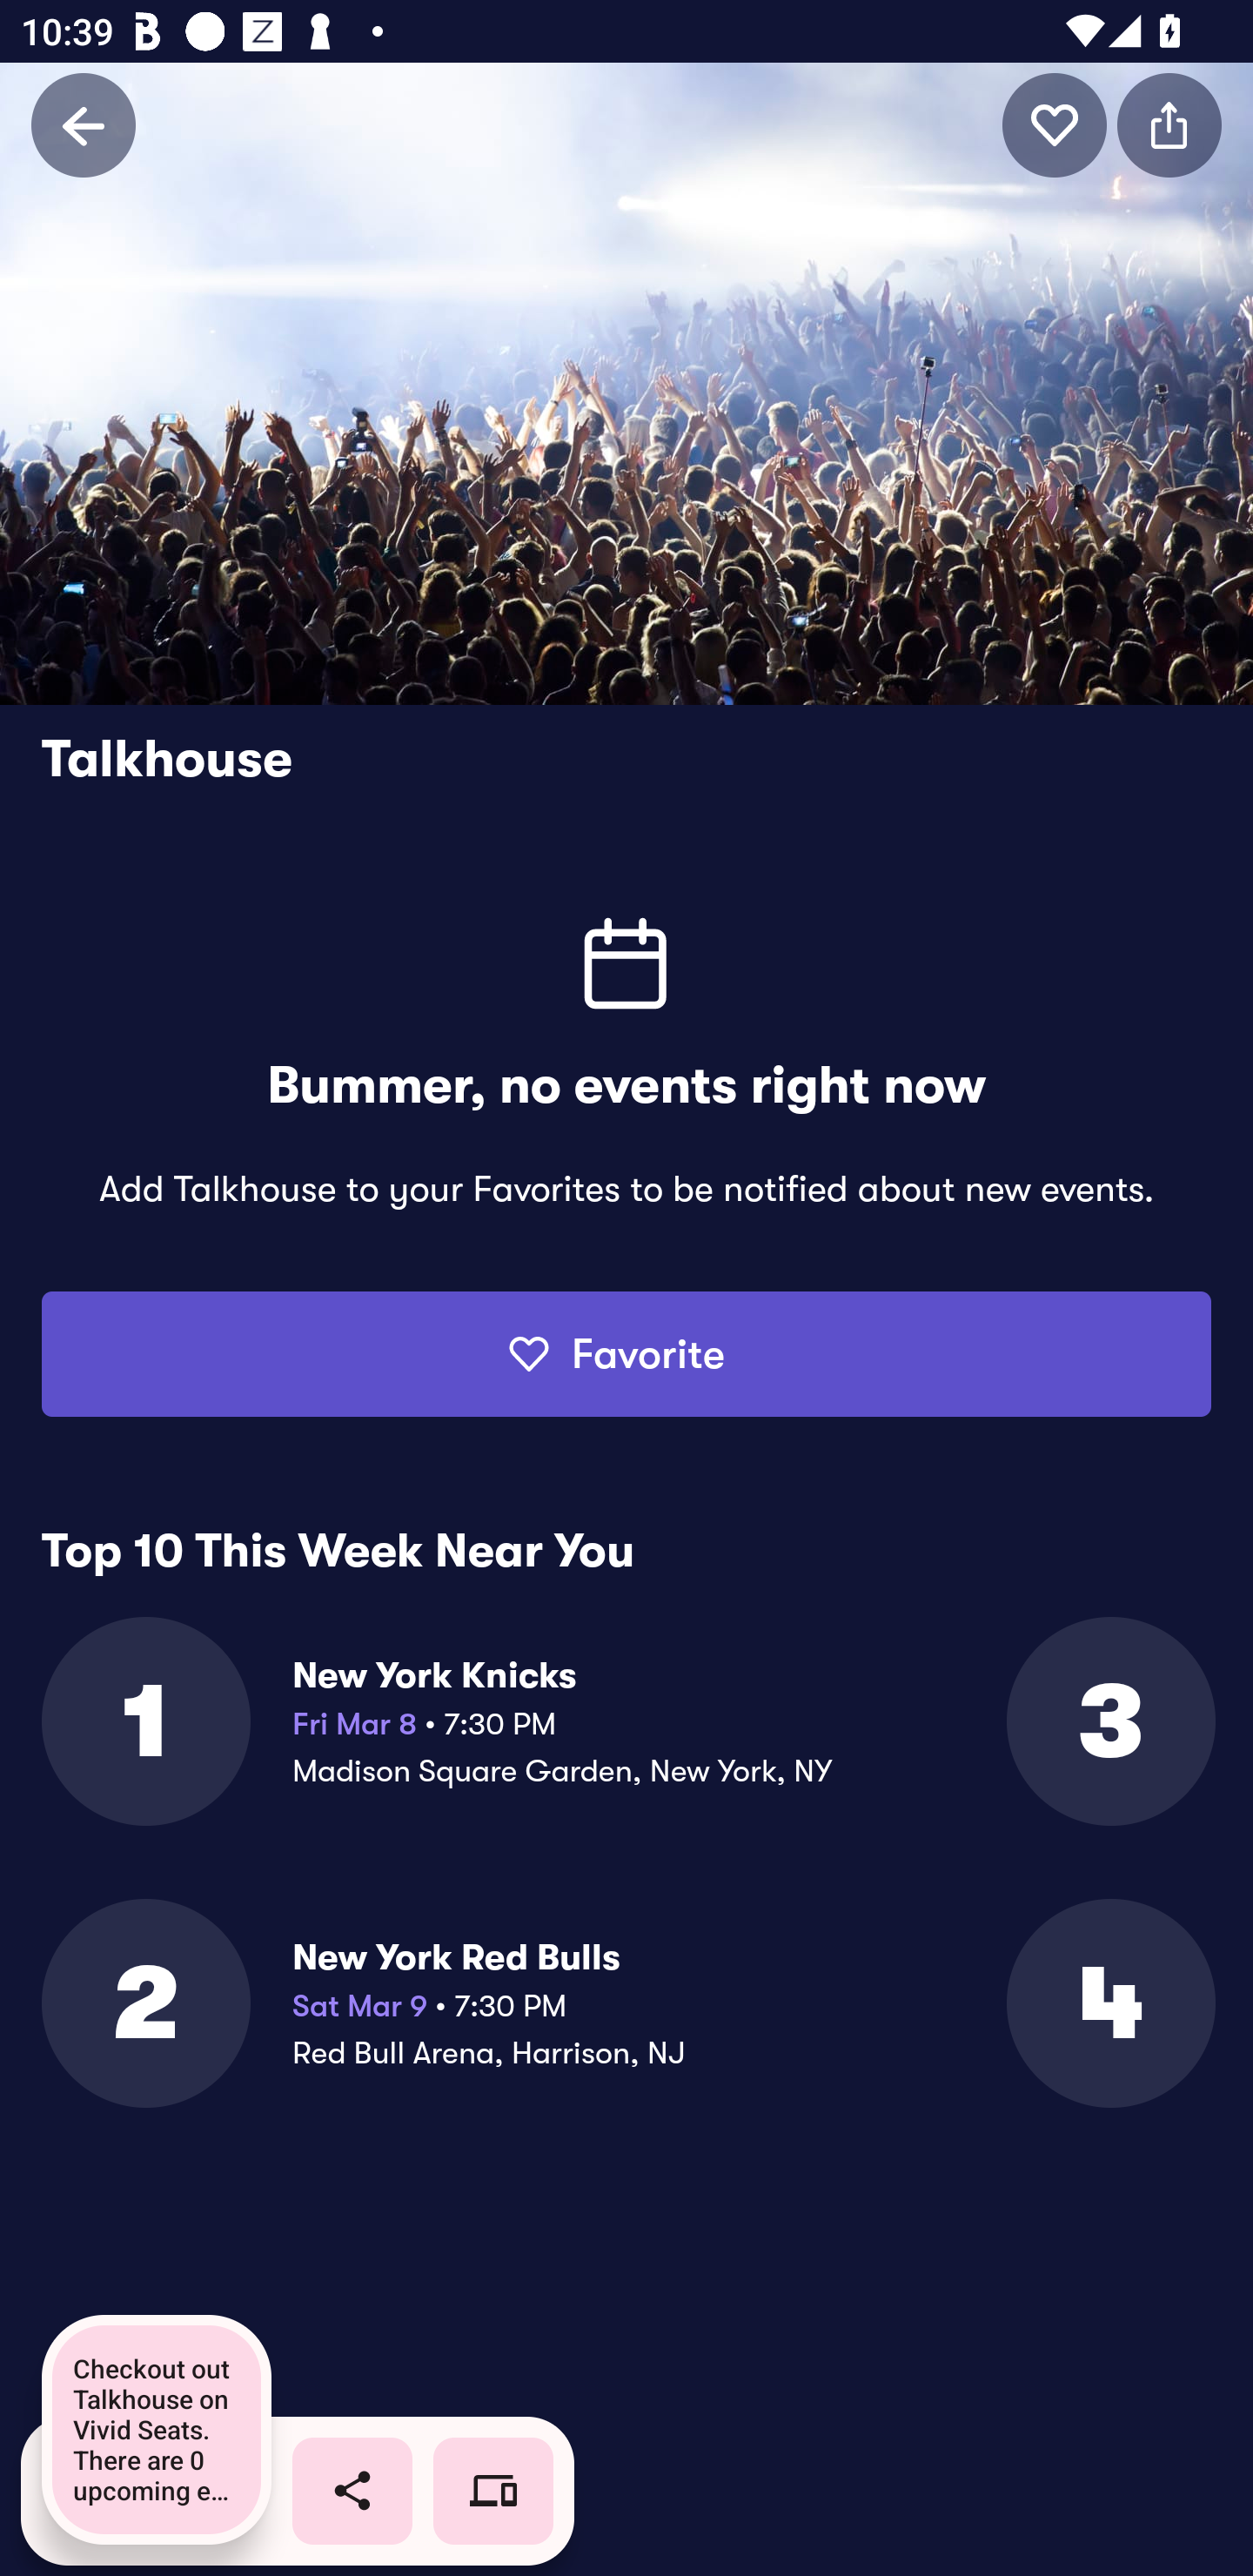 The image size is (1253, 2576). What do you see at coordinates (1169, 124) in the screenshot?
I see `icon button` at bounding box center [1169, 124].